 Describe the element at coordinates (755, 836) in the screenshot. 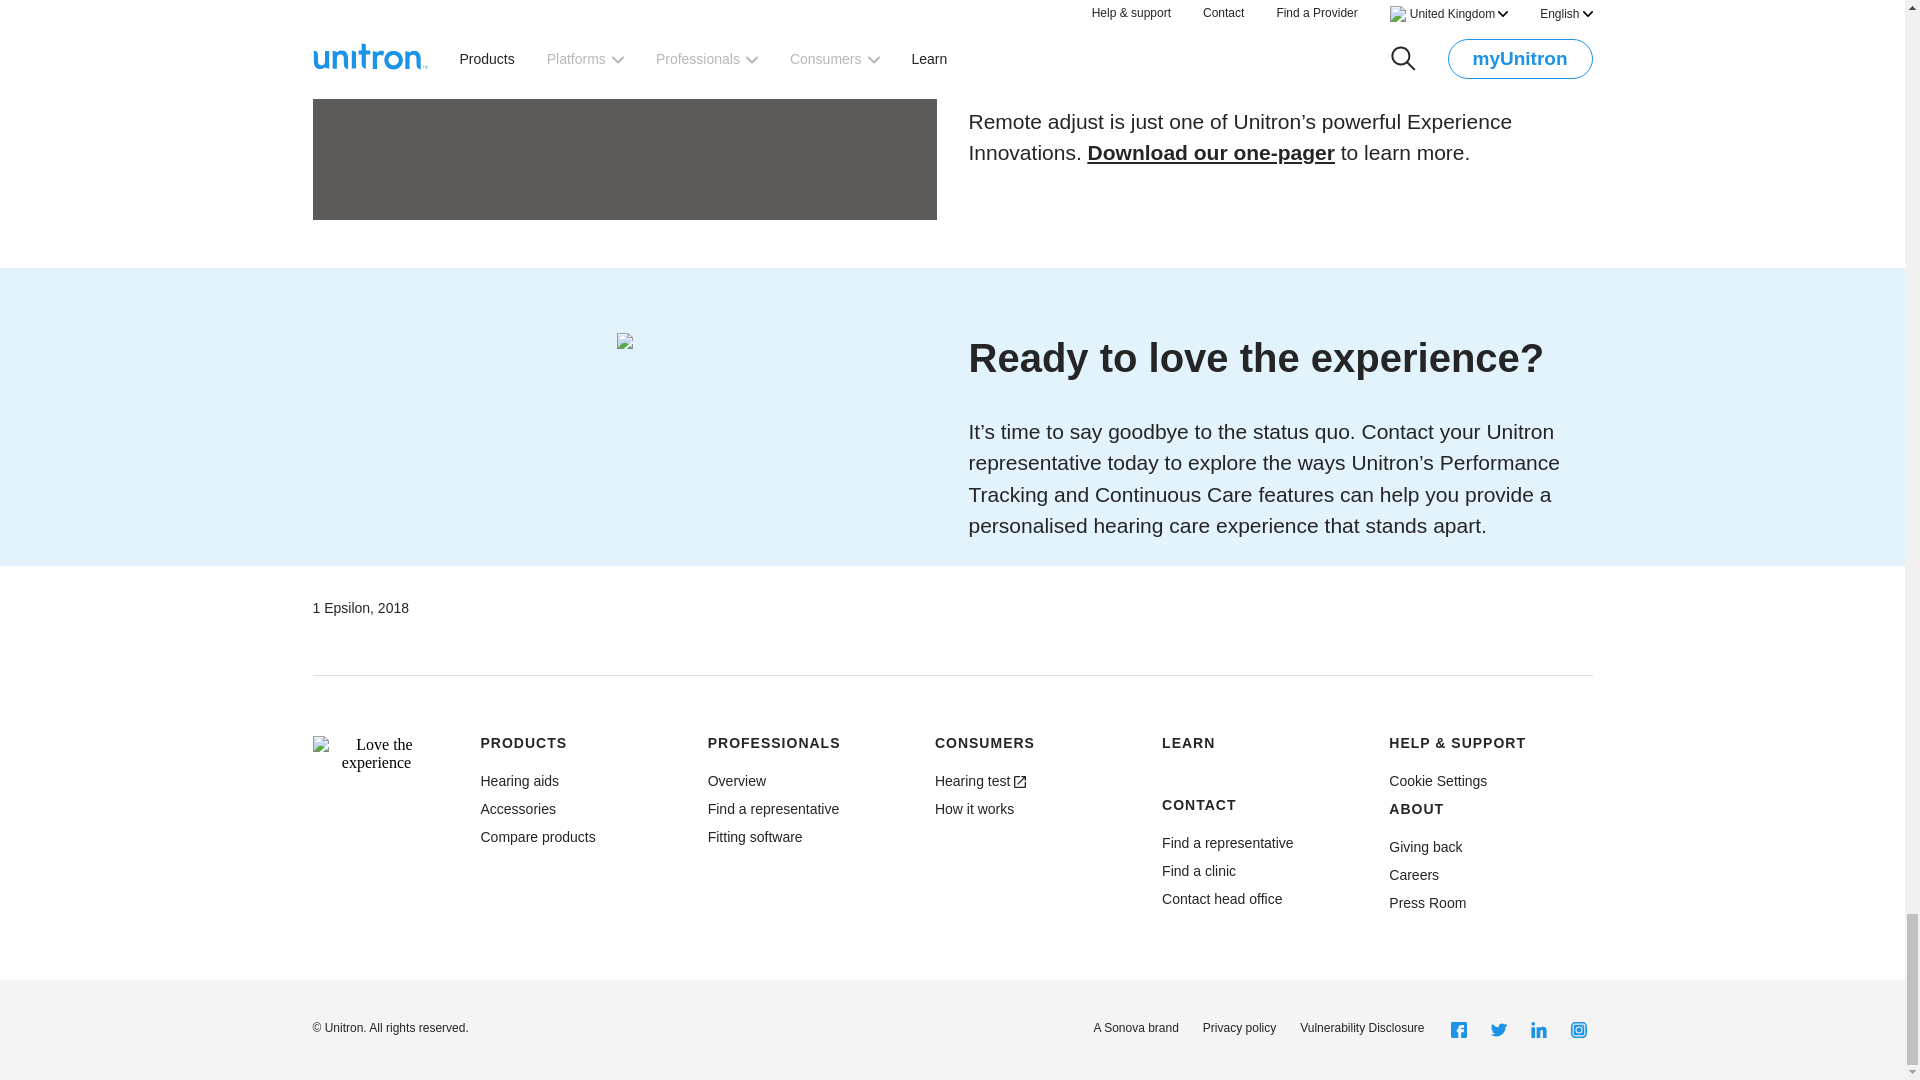

I see `Fitting software` at that location.